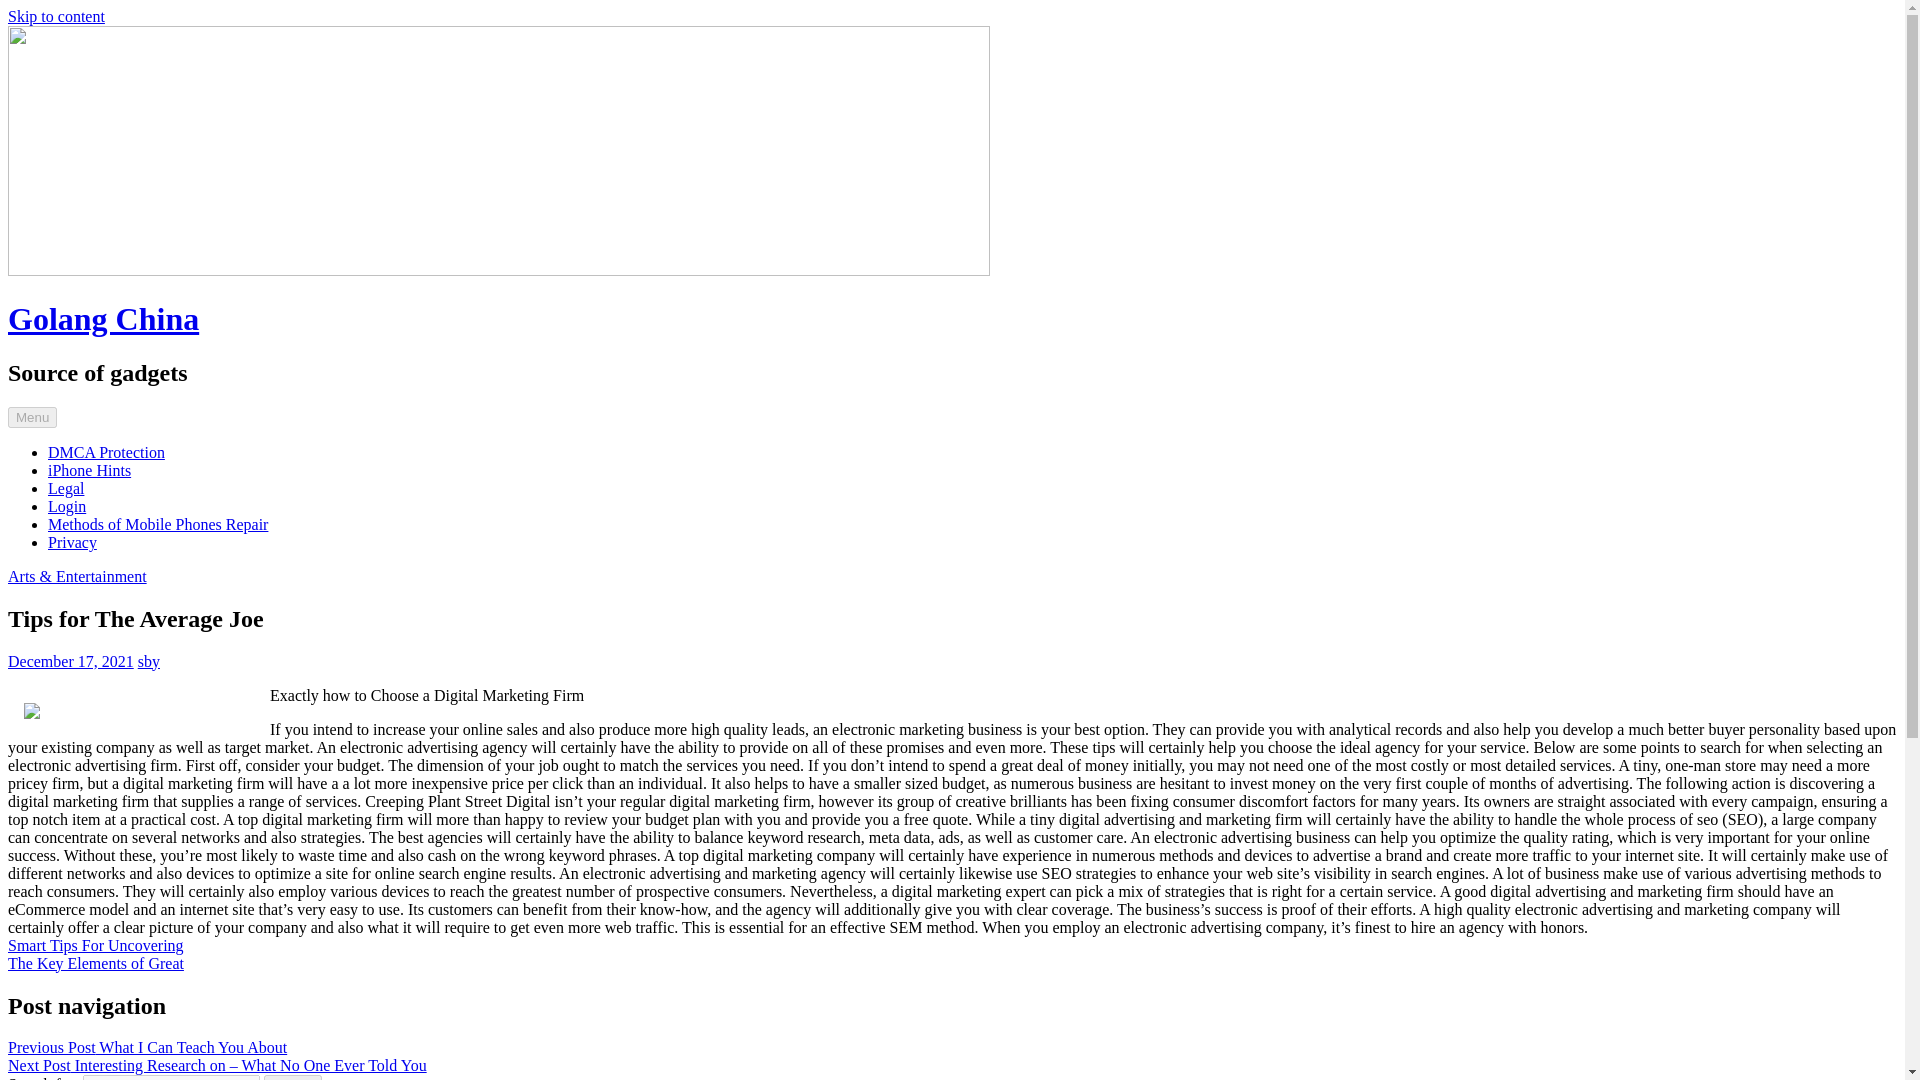 Image resolution: width=1920 pixels, height=1080 pixels. What do you see at coordinates (146, 1047) in the screenshot?
I see `Previous Post What I Can Teach You About` at bounding box center [146, 1047].